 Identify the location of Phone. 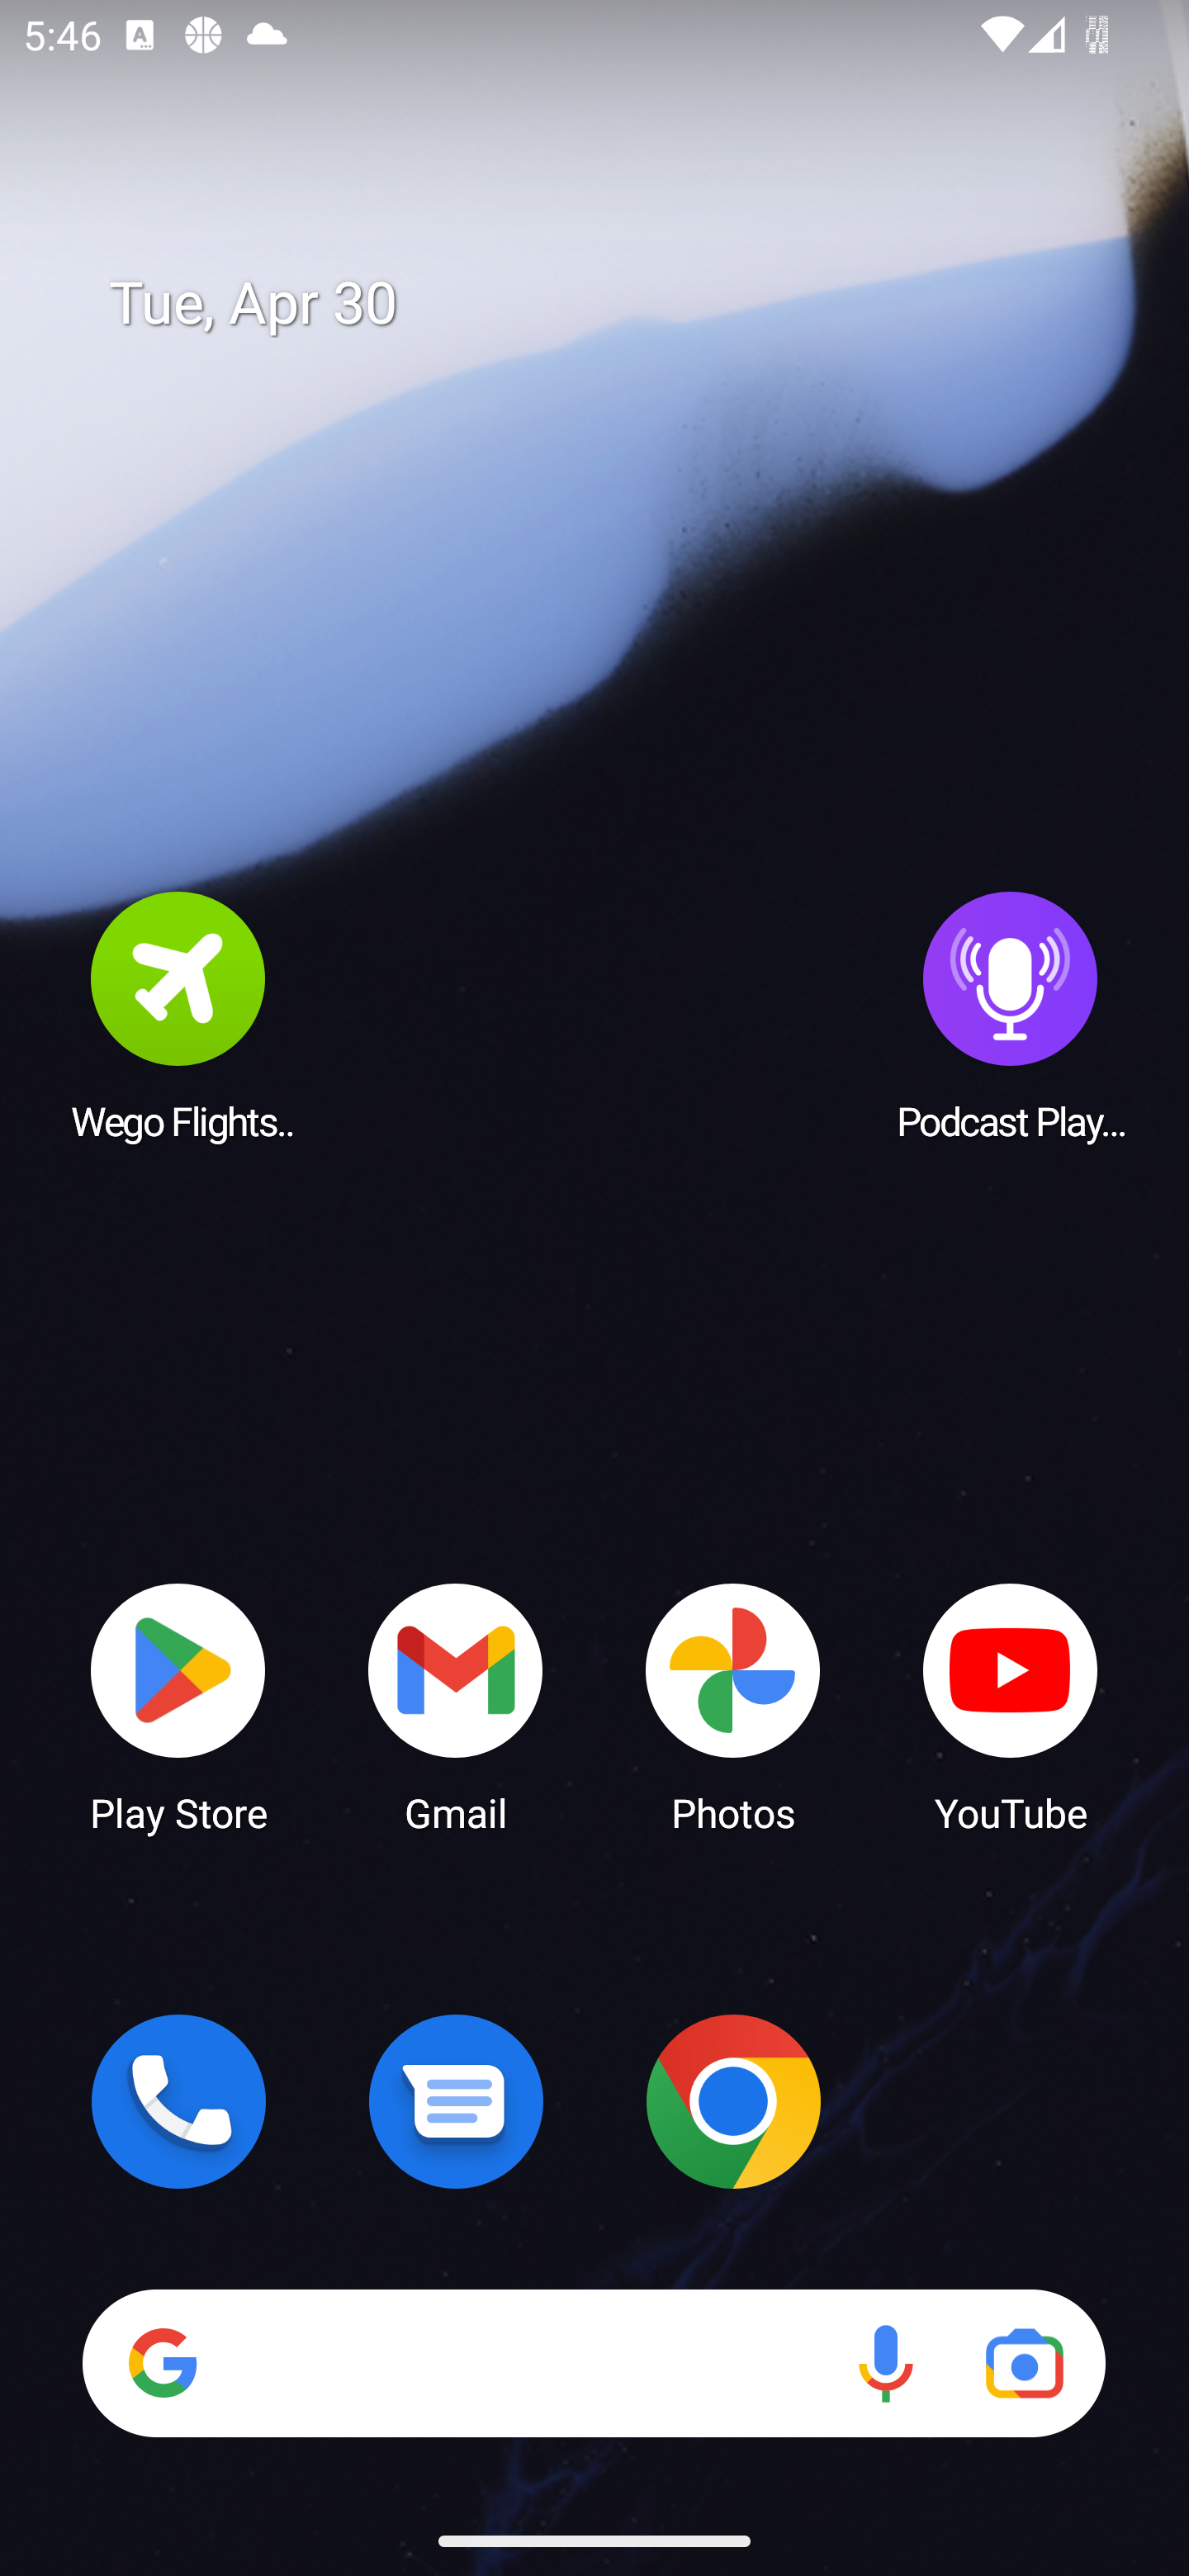
(178, 2101).